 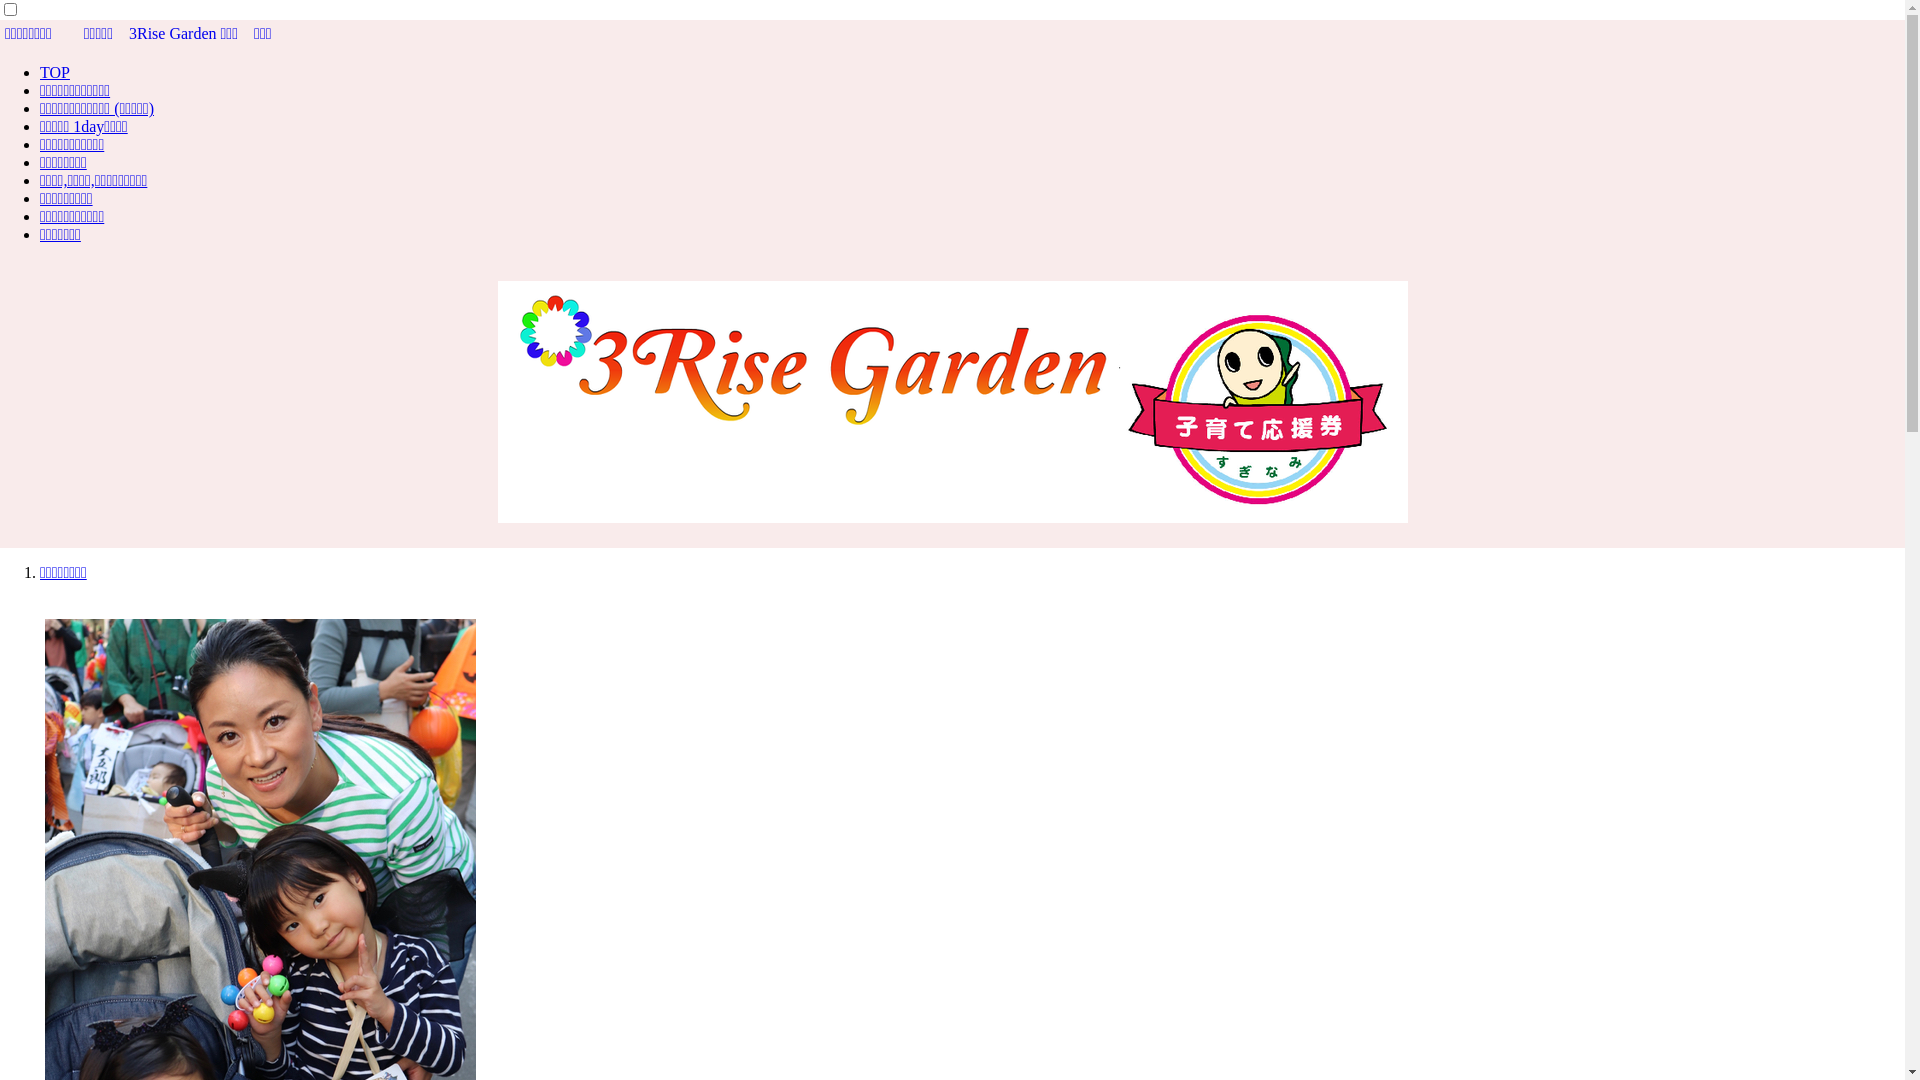 What do you see at coordinates (55, 72) in the screenshot?
I see `TOP` at bounding box center [55, 72].